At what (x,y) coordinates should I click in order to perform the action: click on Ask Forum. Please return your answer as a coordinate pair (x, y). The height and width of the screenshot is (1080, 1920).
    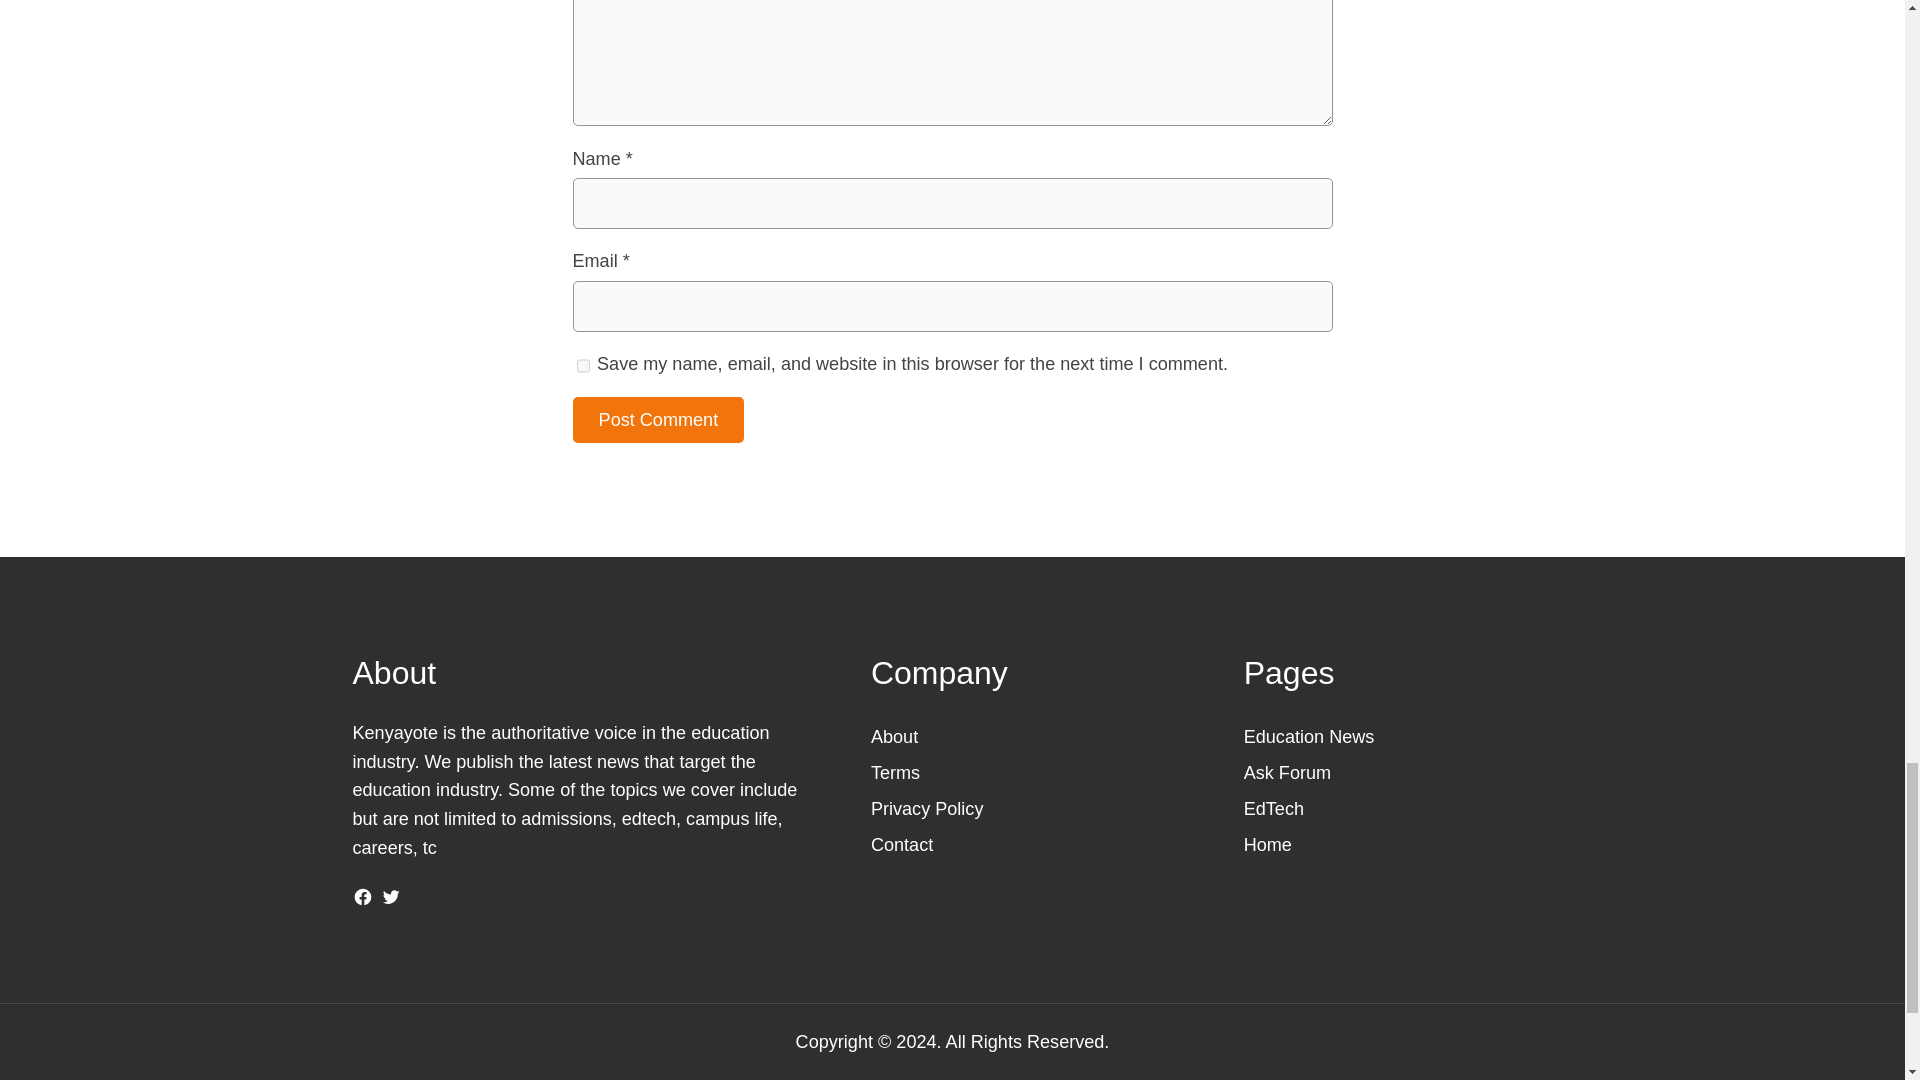
    Looking at the image, I should click on (1287, 772).